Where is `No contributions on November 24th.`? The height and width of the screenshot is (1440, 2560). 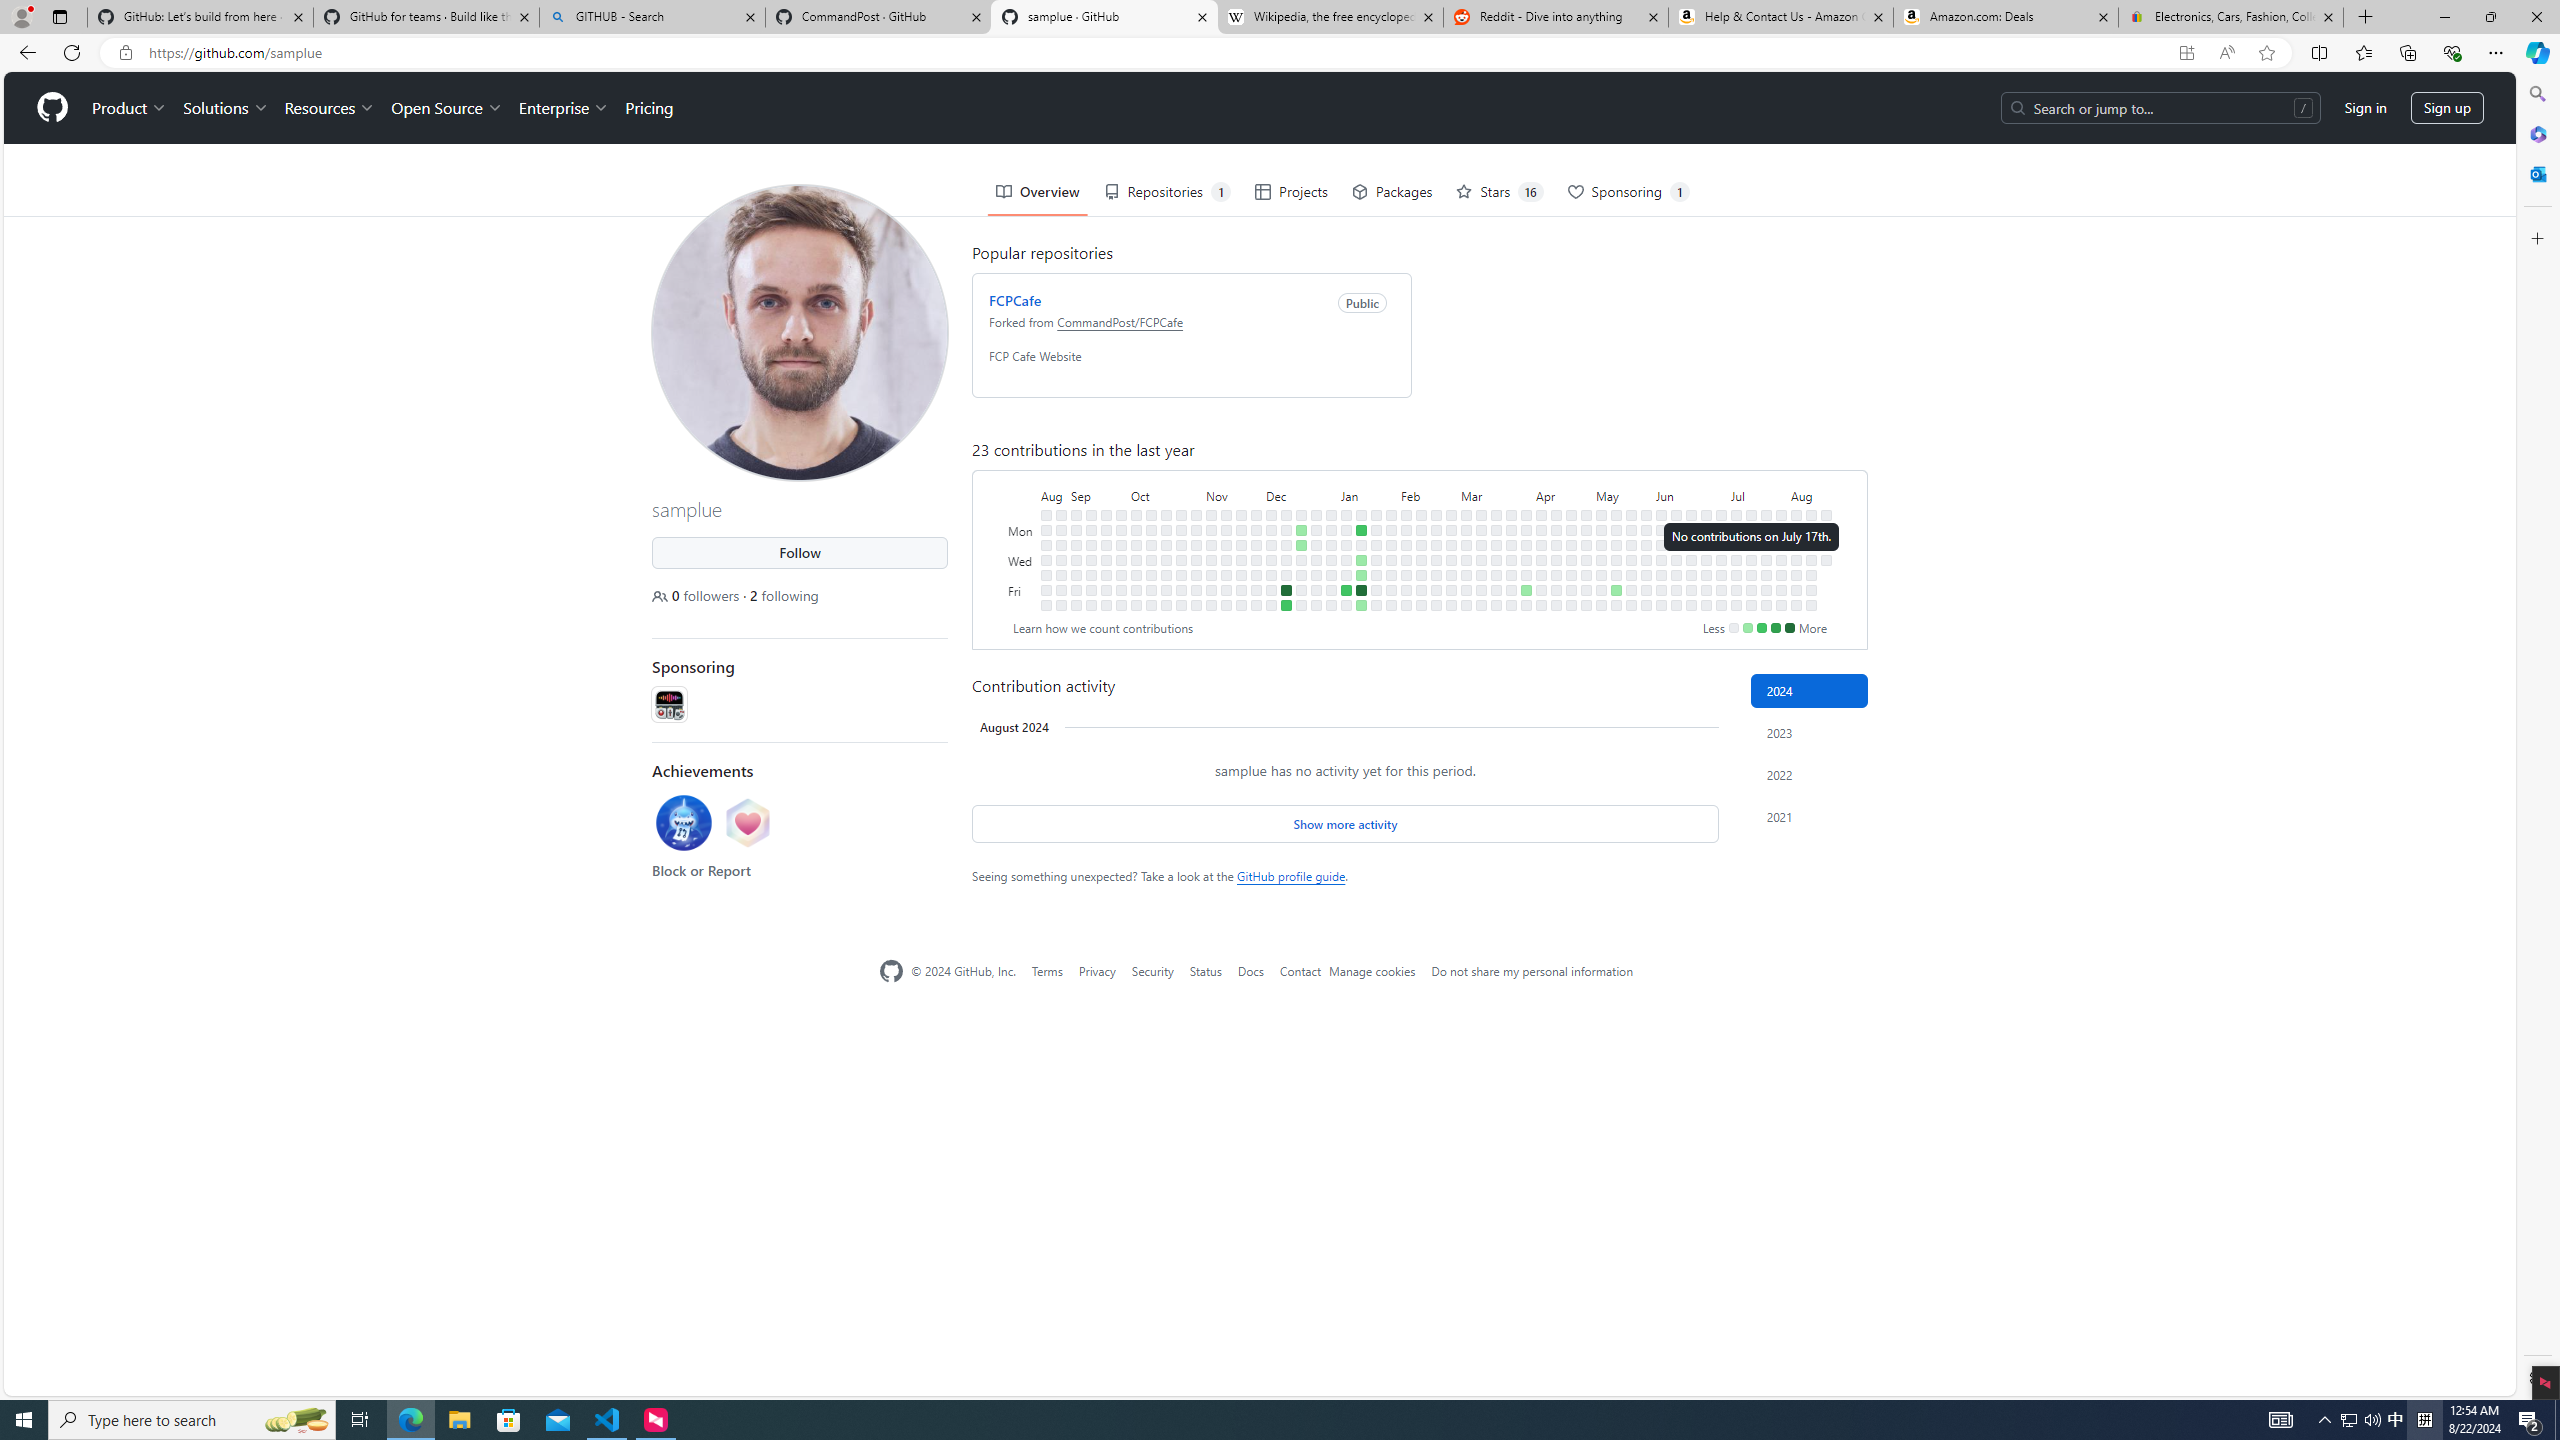 No contributions on November 24th. is located at coordinates (1241, 590).